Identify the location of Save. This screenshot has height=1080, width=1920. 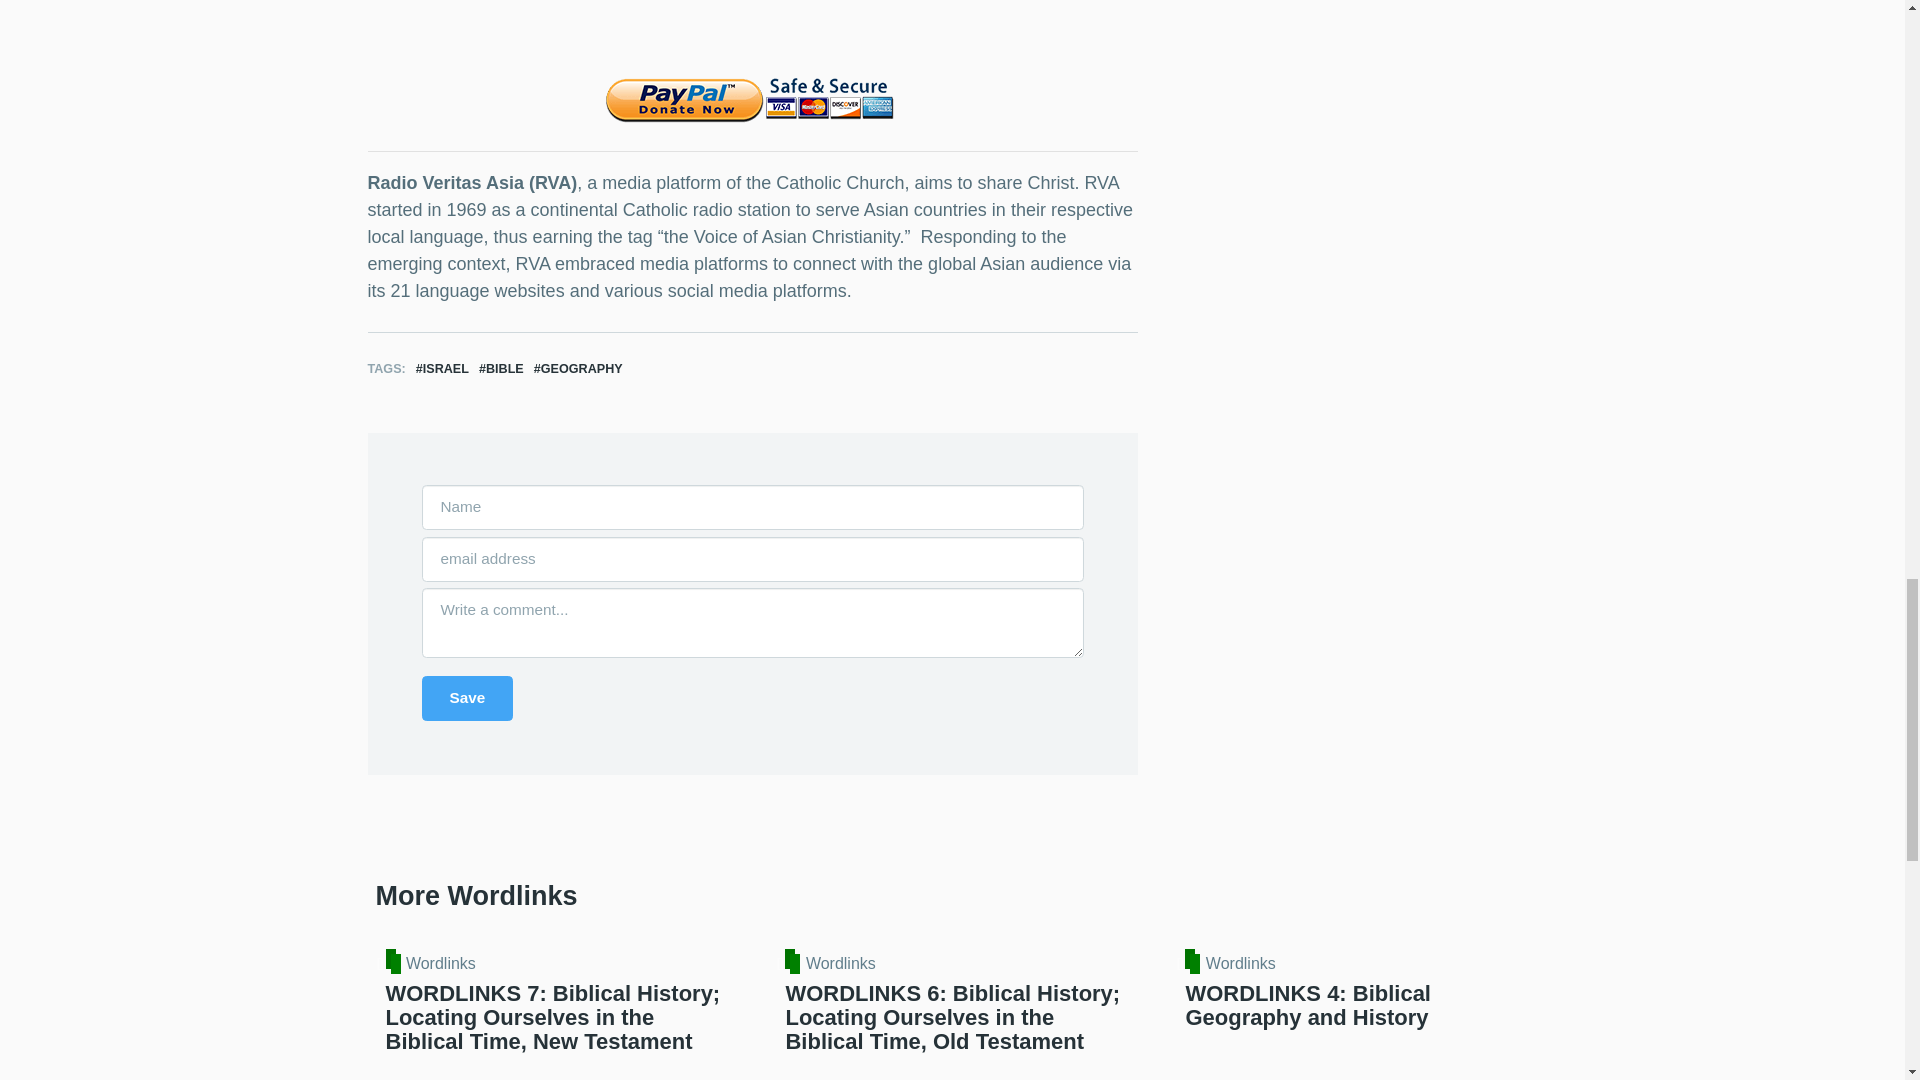
(468, 698).